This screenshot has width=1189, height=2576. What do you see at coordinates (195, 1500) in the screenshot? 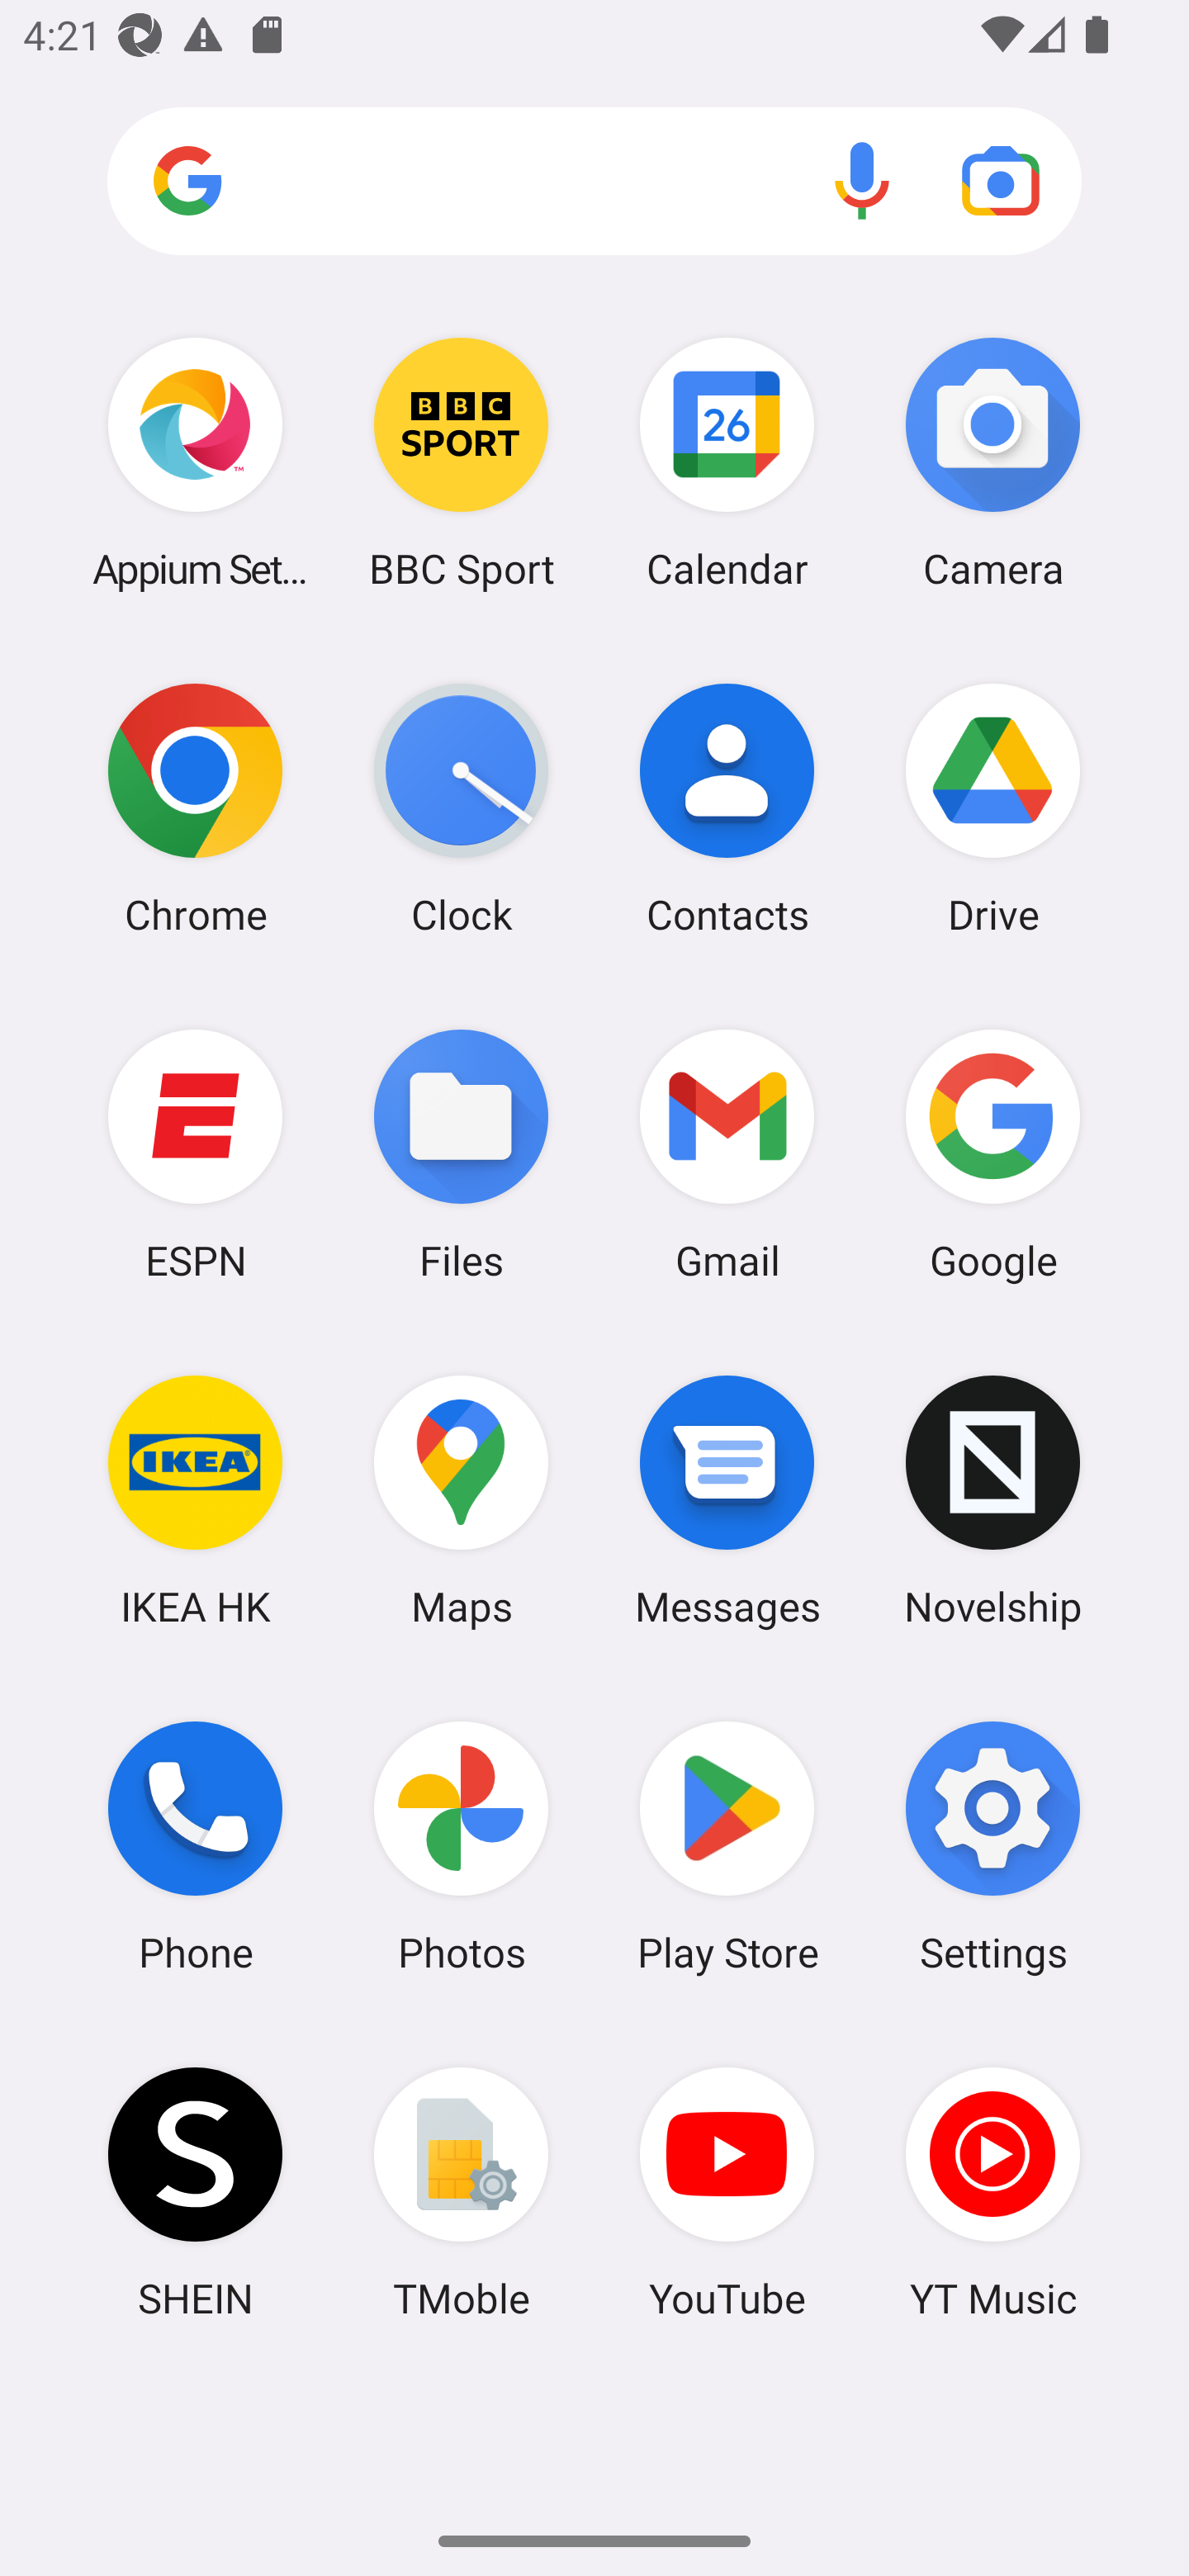
I see `IKEA HK` at bounding box center [195, 1500].